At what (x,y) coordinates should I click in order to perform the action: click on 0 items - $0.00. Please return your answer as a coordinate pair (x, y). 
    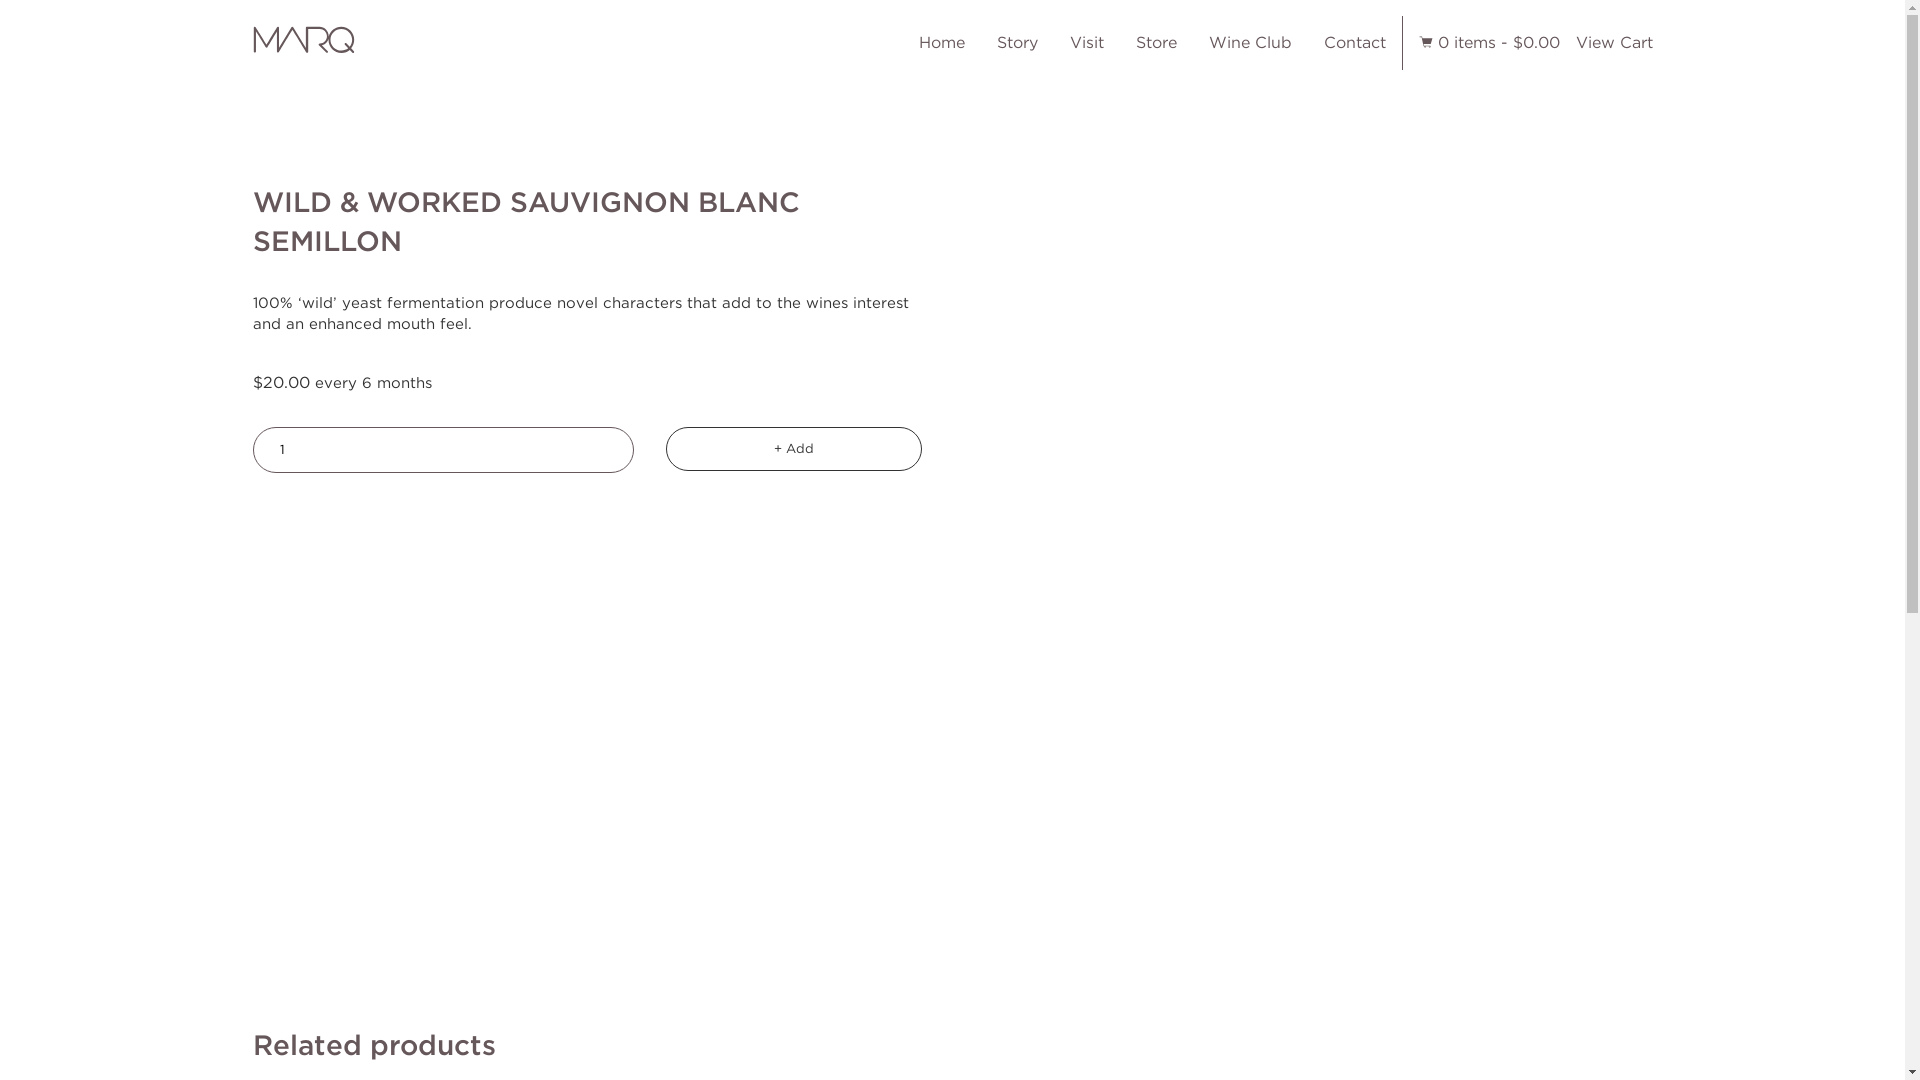
    Looking at the image, I should click on (1499, 42).